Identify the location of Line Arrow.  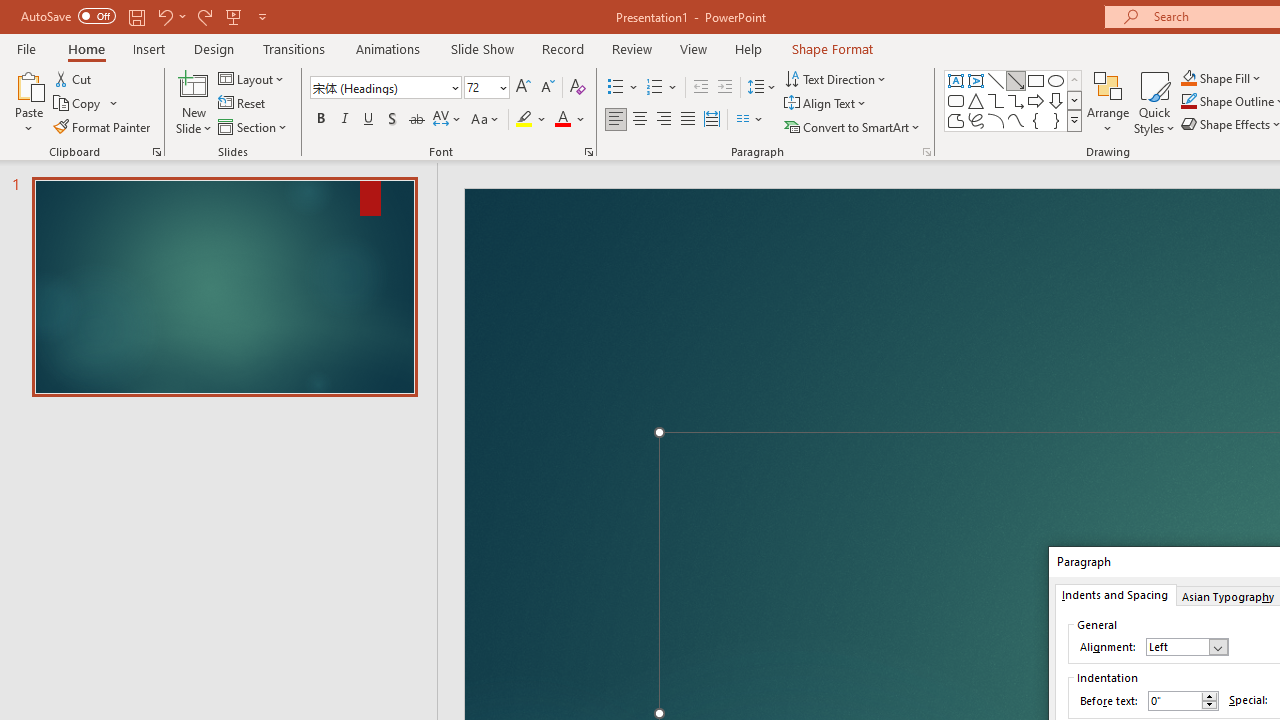
(1016, 80).